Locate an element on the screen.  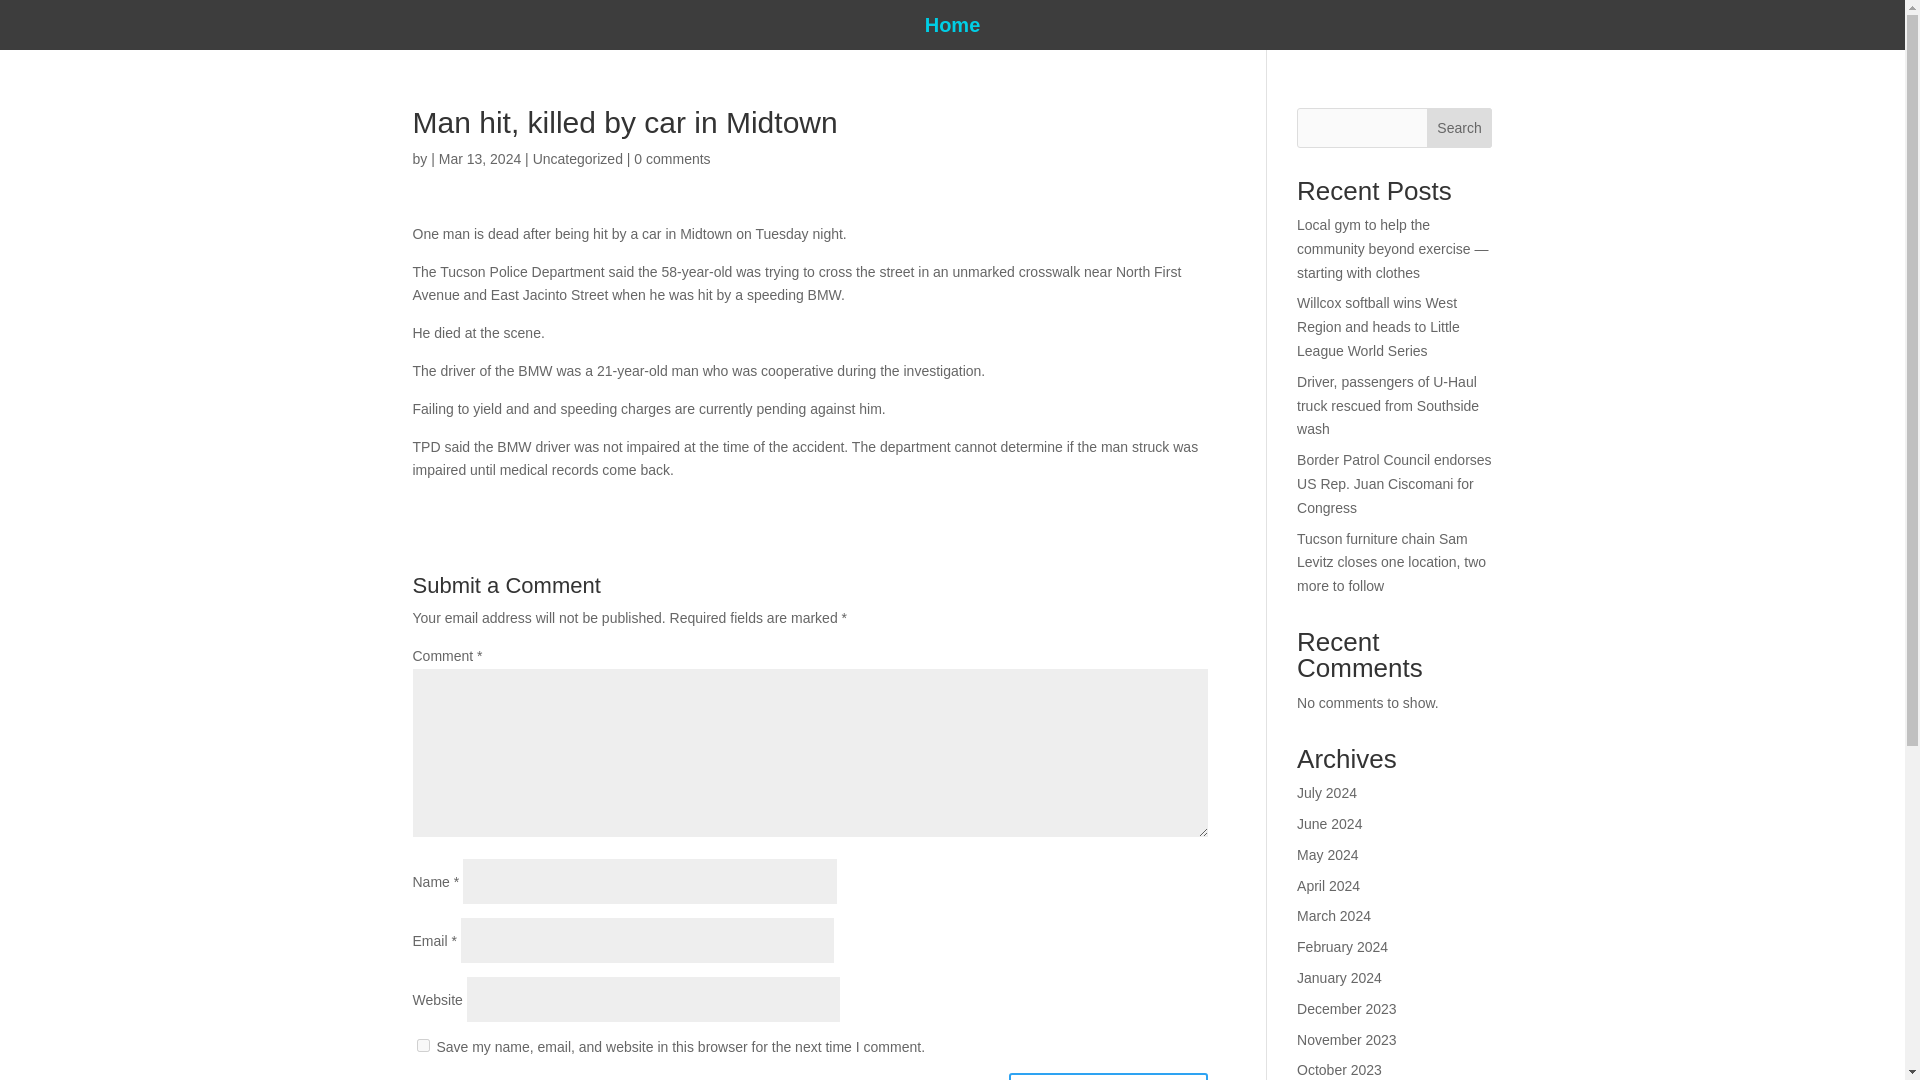
June 2024 is located at coordinates (1329, 824).